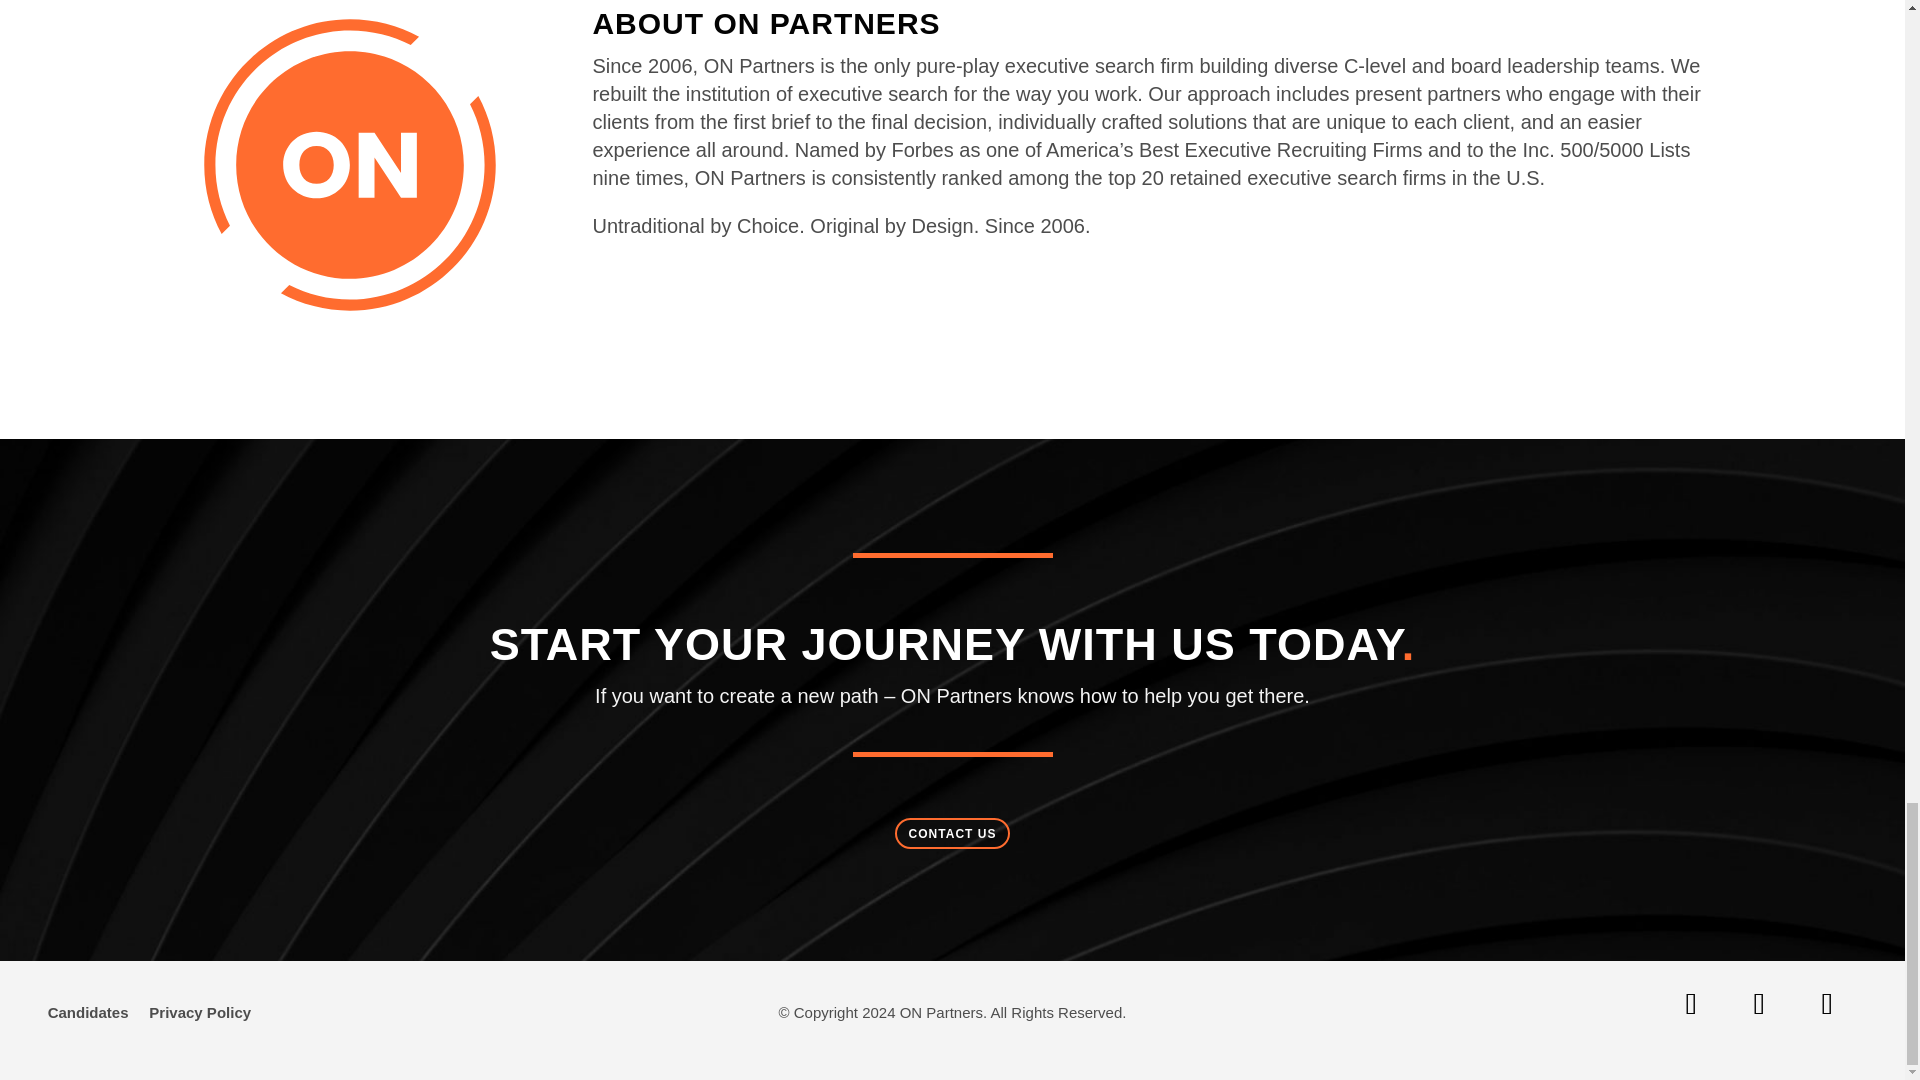 The width and height of the screenshot is (1920, 1080). I want to click on Follow on X, so click(1759, 1004).